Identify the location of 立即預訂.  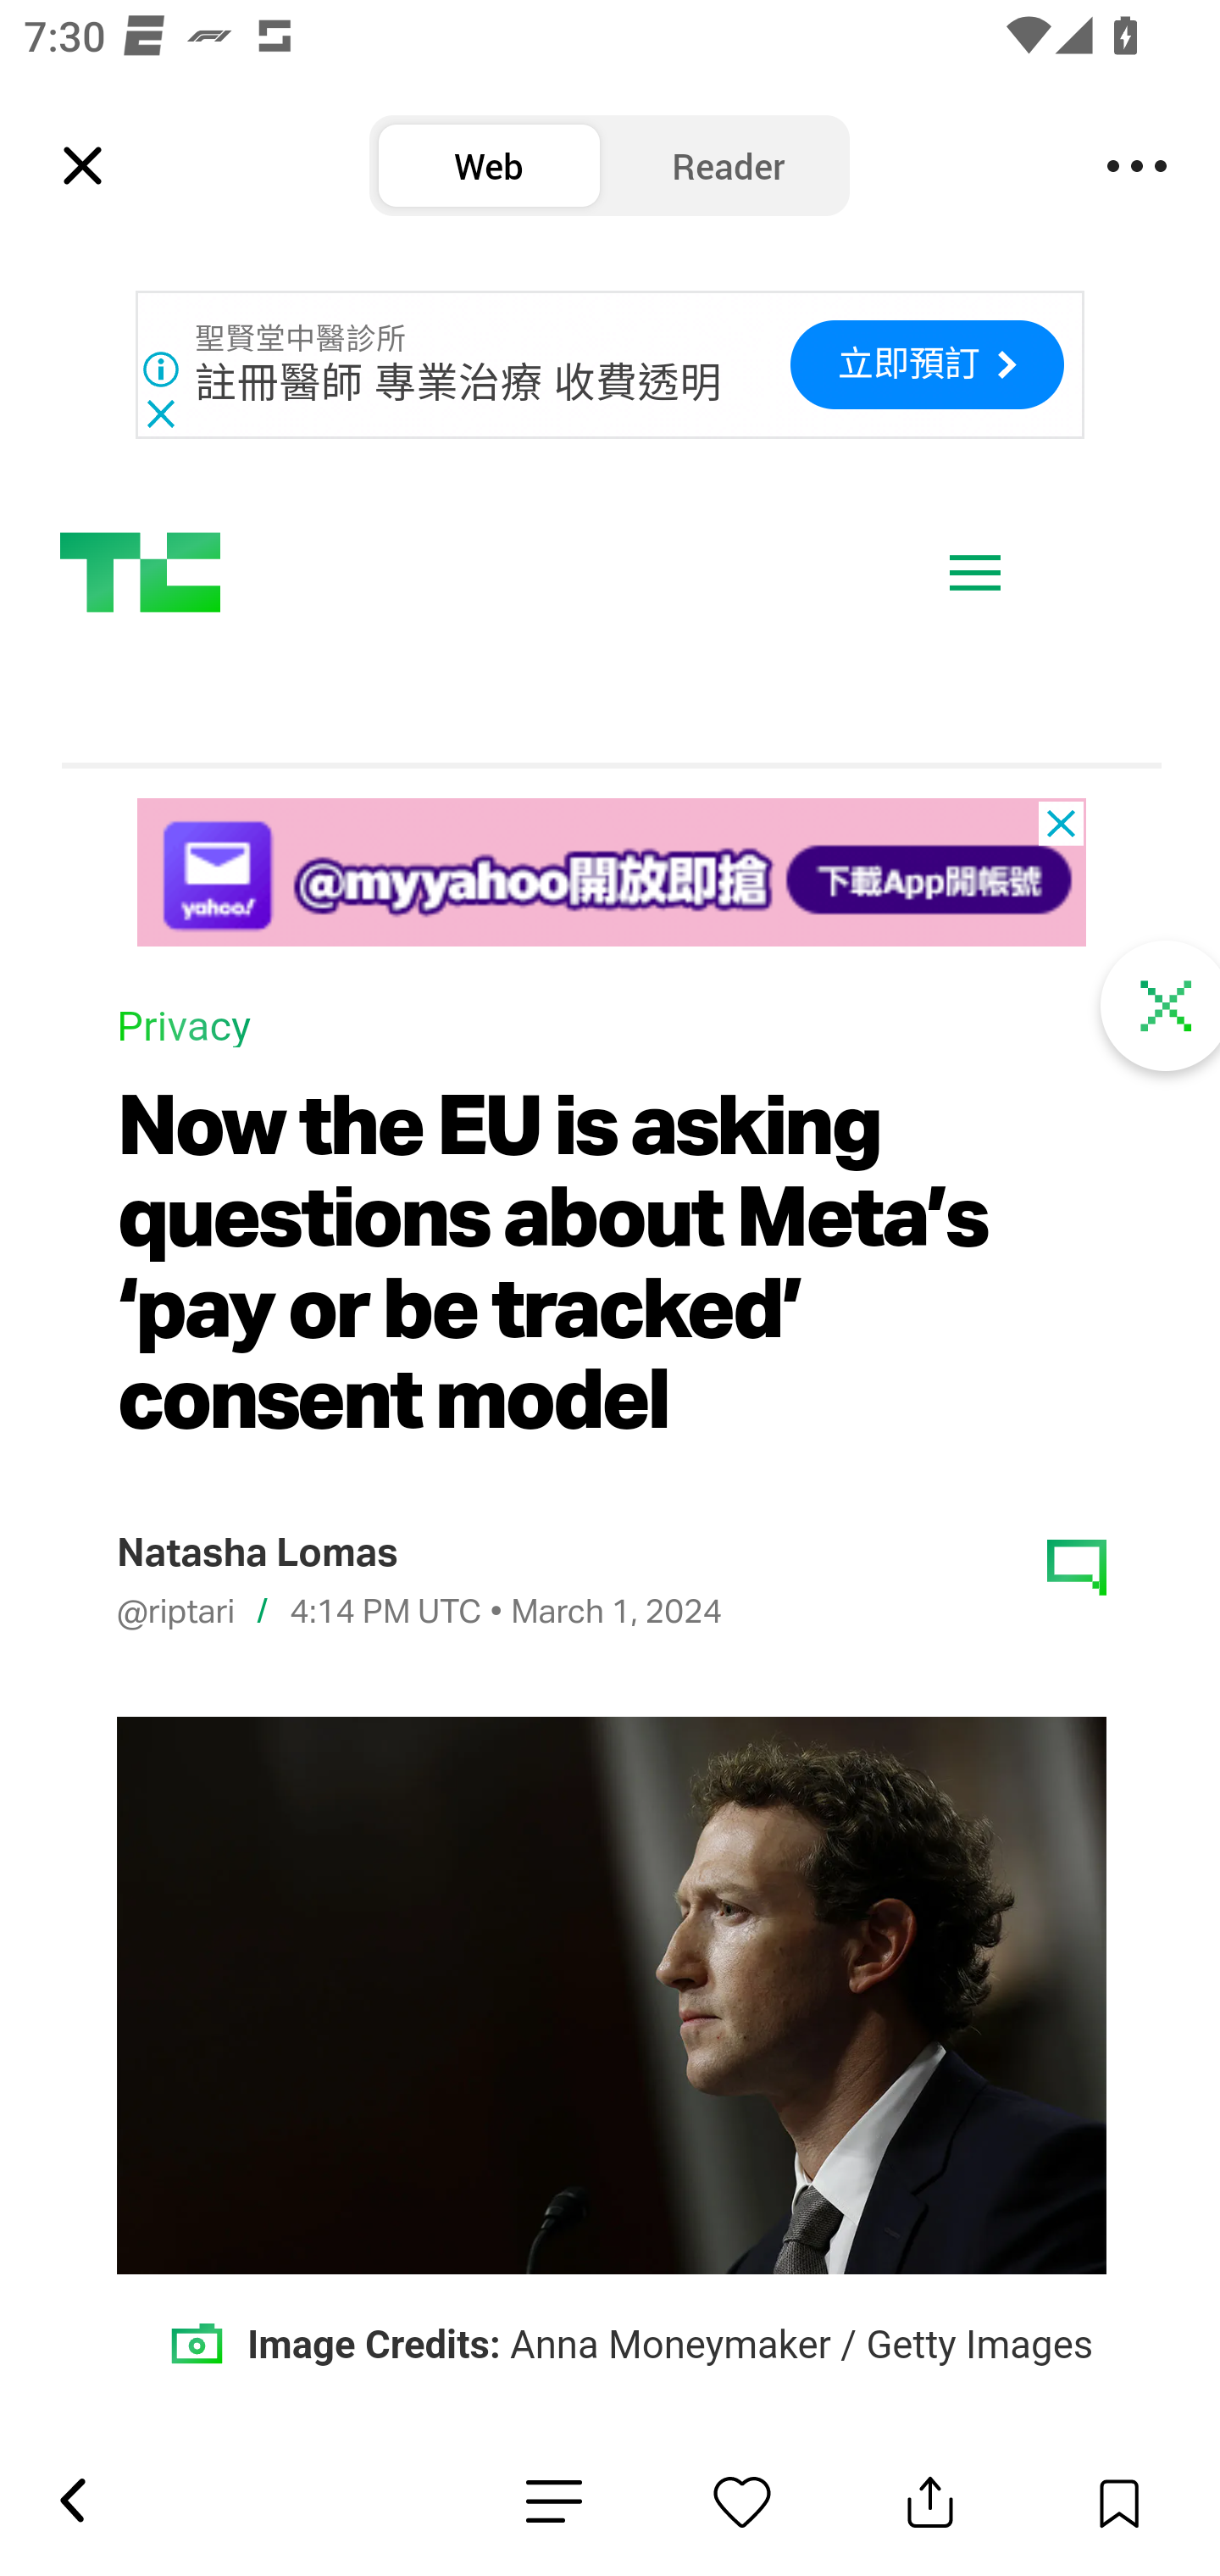
(927, 364).